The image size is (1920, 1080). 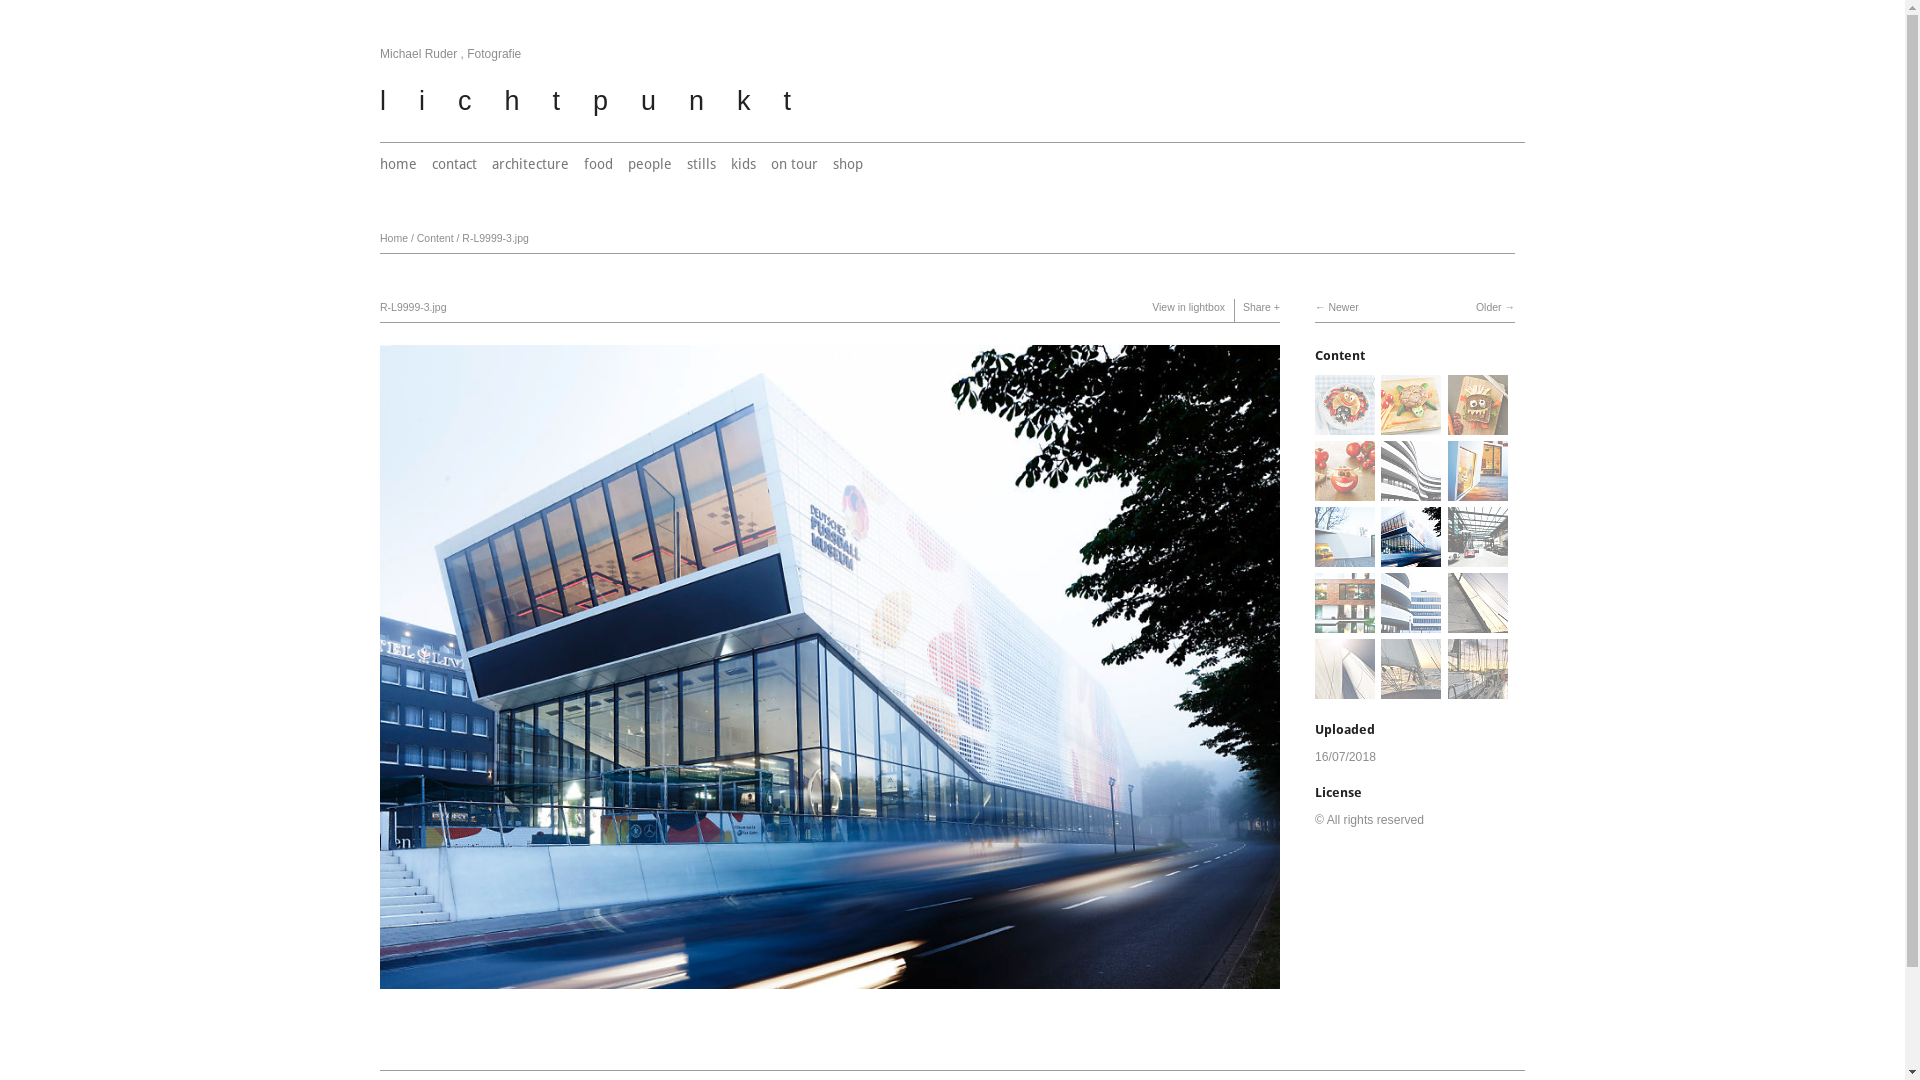 I want to click on View R-L9989-3.jpg, so click(x=1478, y=490).